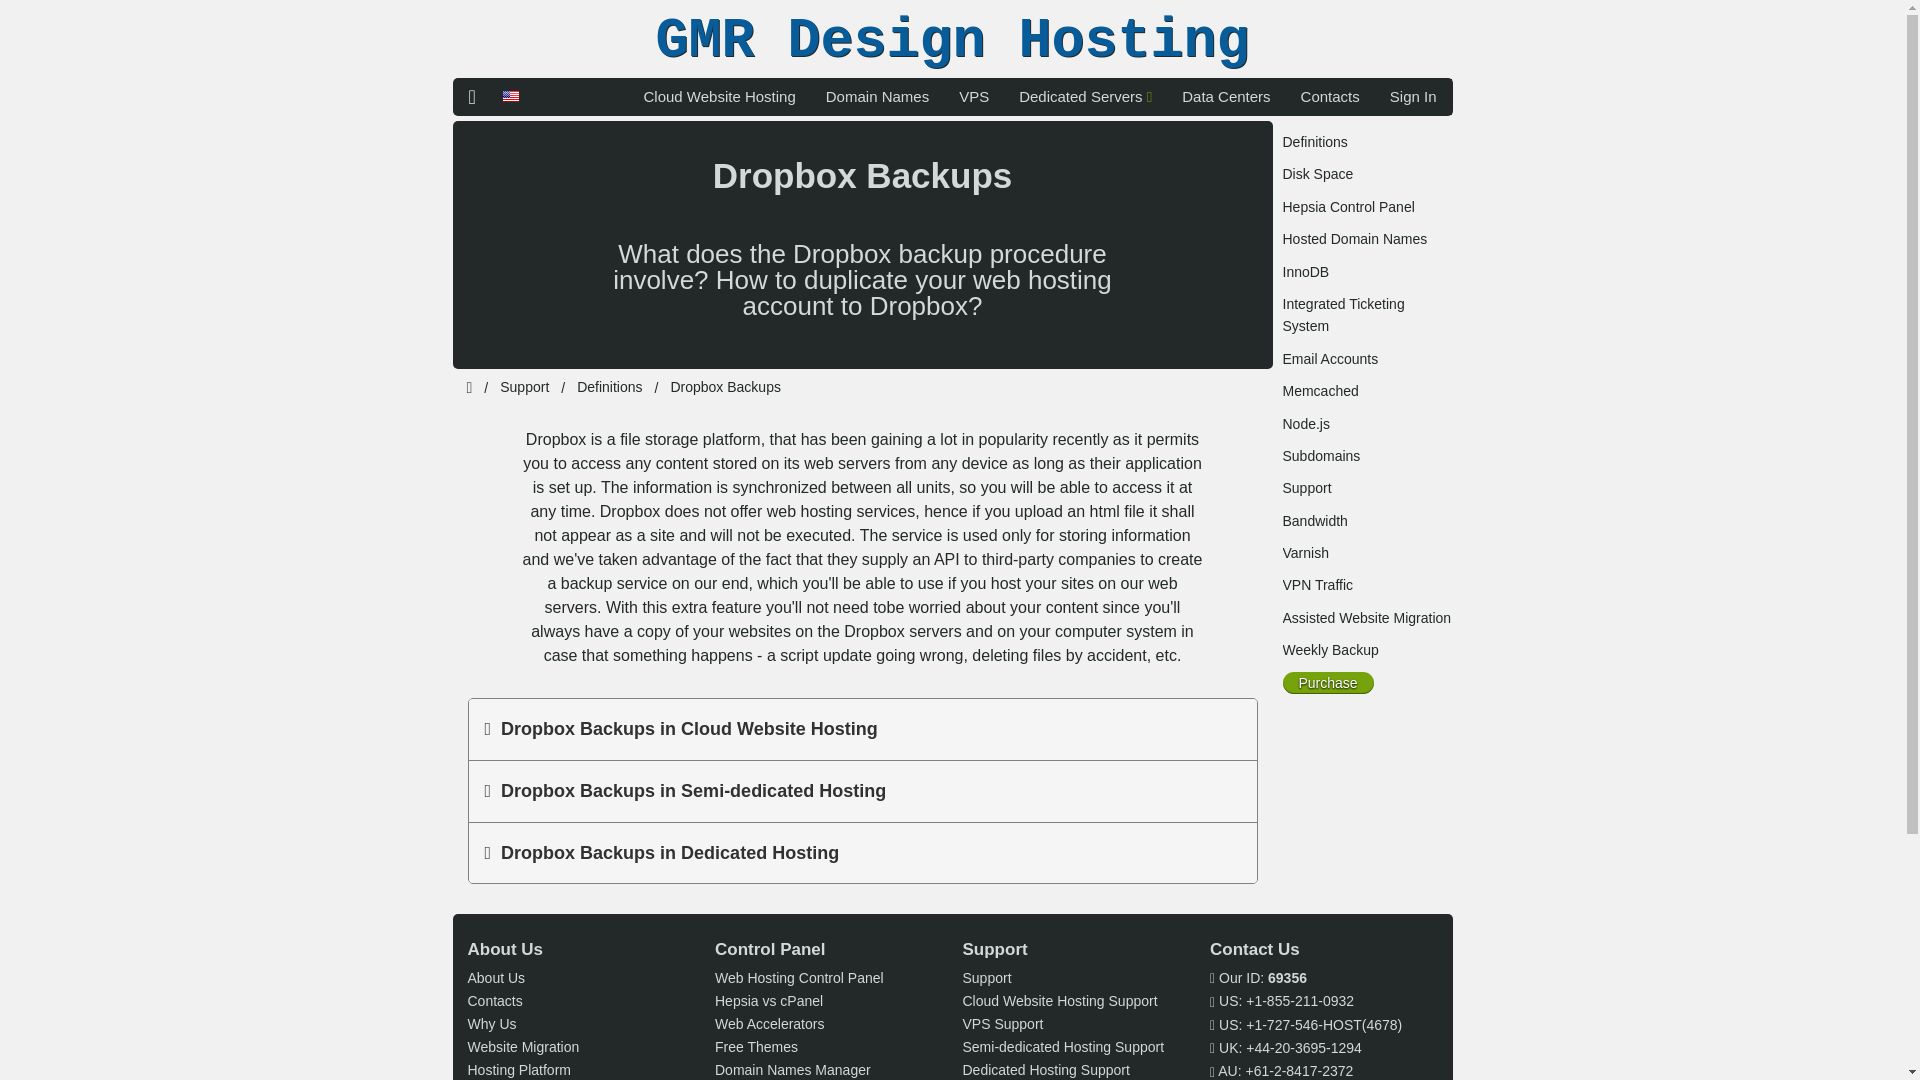 The width and height of the screenshot is (1920, 1080). I want to click on Bandwidth, so click(1314, 521).